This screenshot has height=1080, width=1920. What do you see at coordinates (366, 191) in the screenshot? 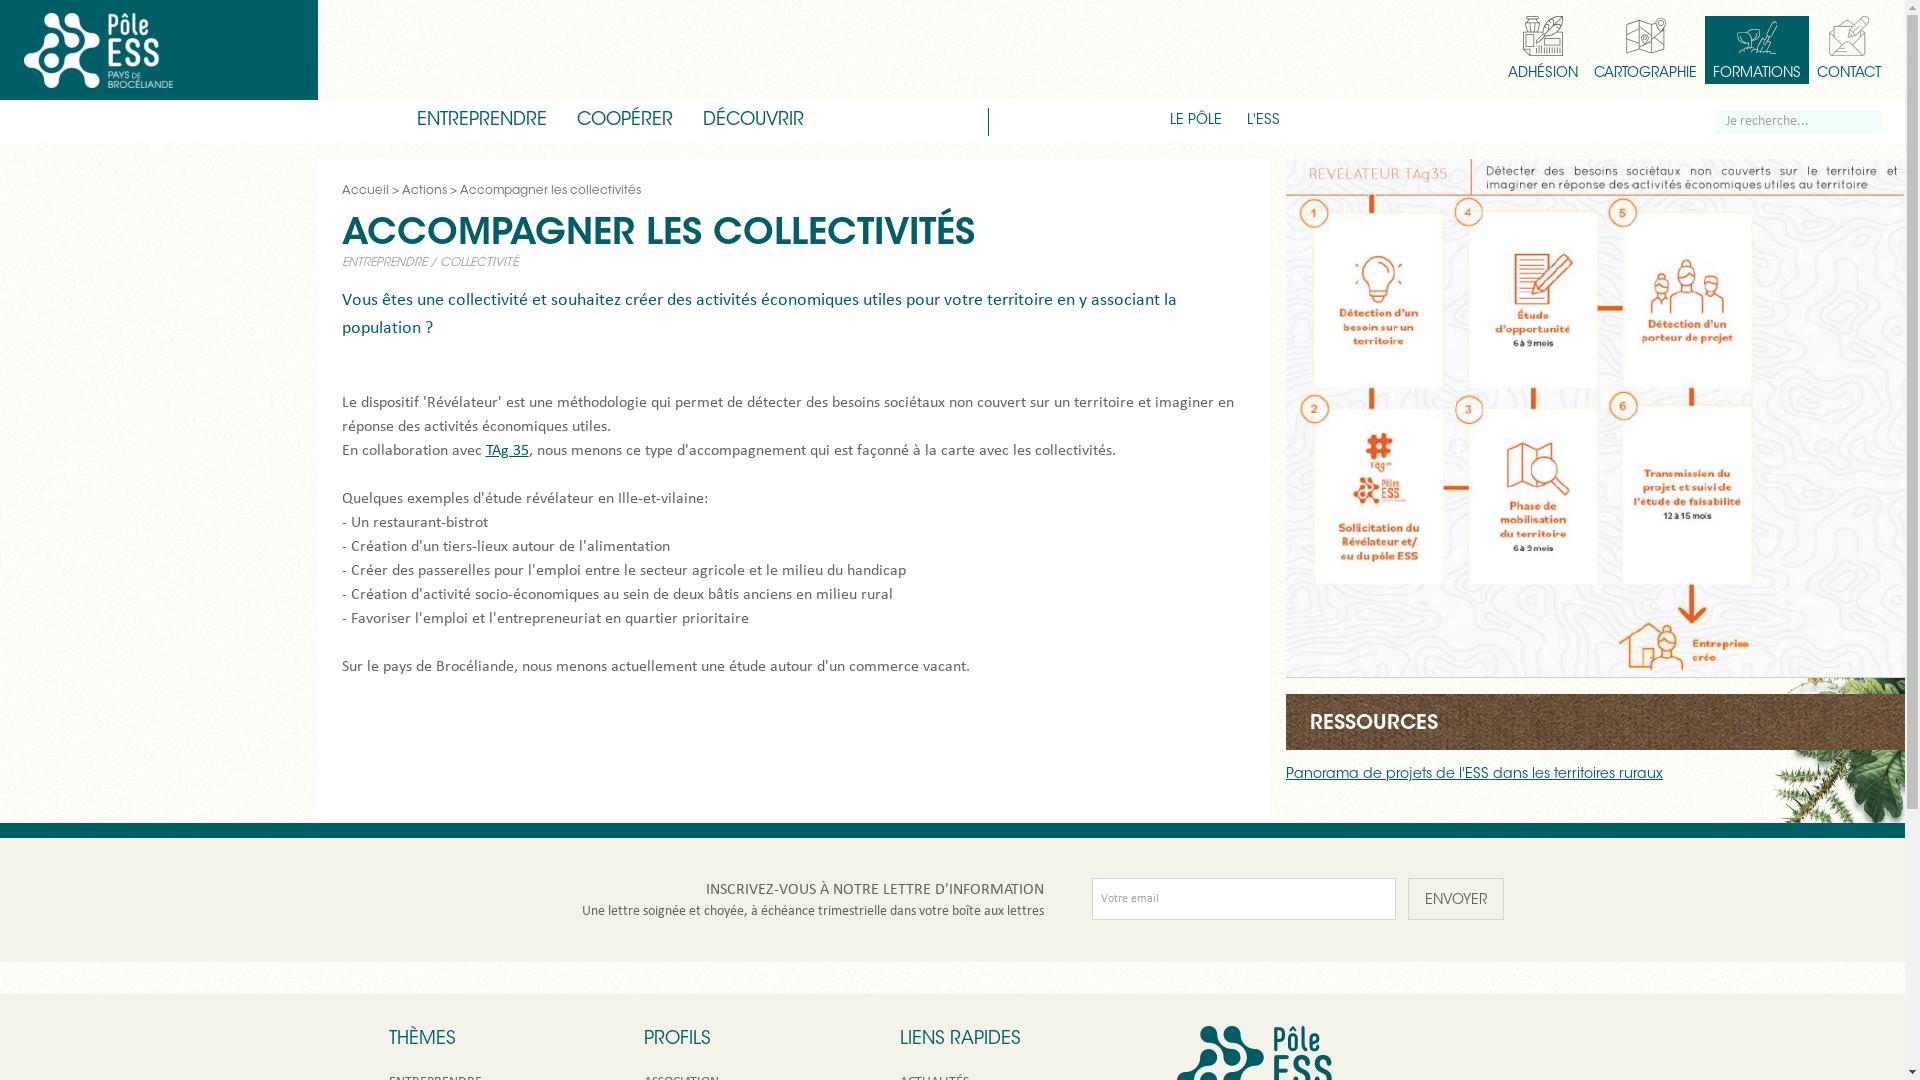
I see `Accueil` at bounding box center [366, 191].